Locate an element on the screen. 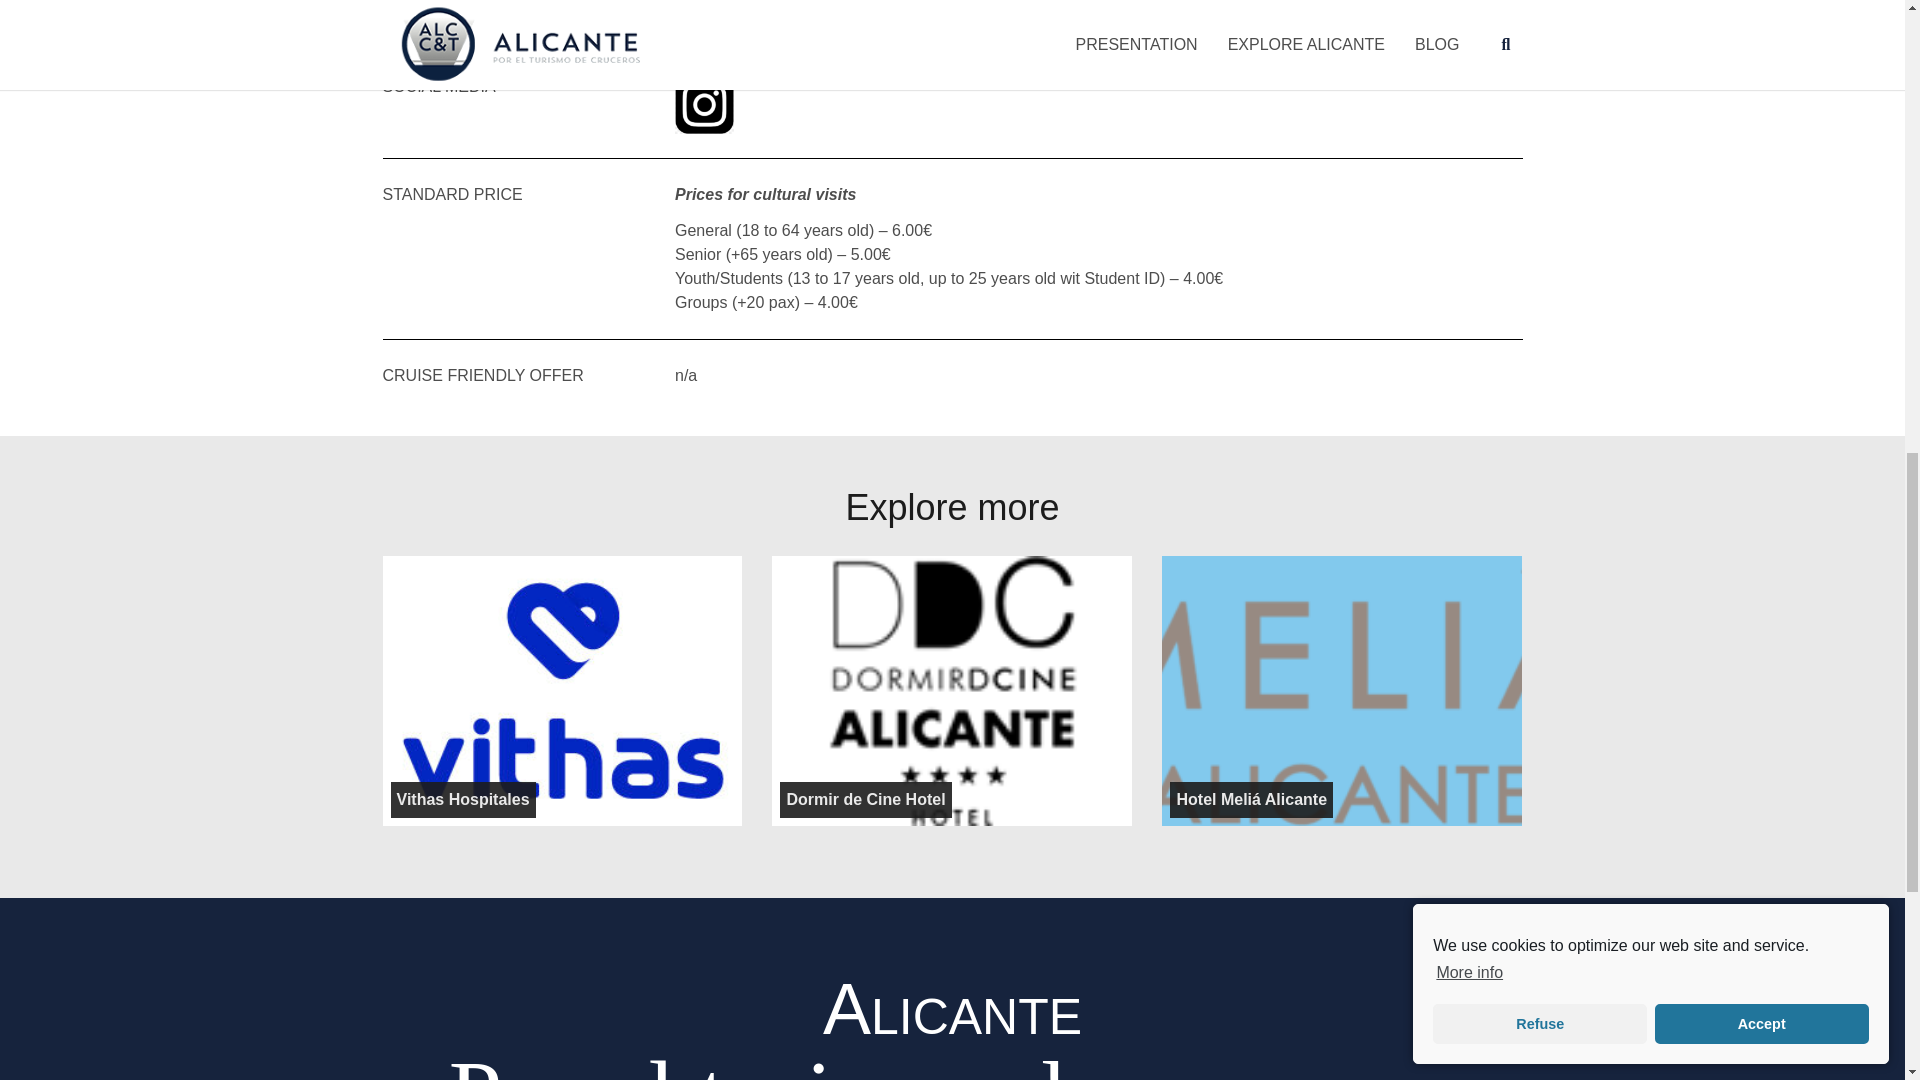 The image size is (1920, 1080). Vithas Hospitales is located at coordinates (462, 799).